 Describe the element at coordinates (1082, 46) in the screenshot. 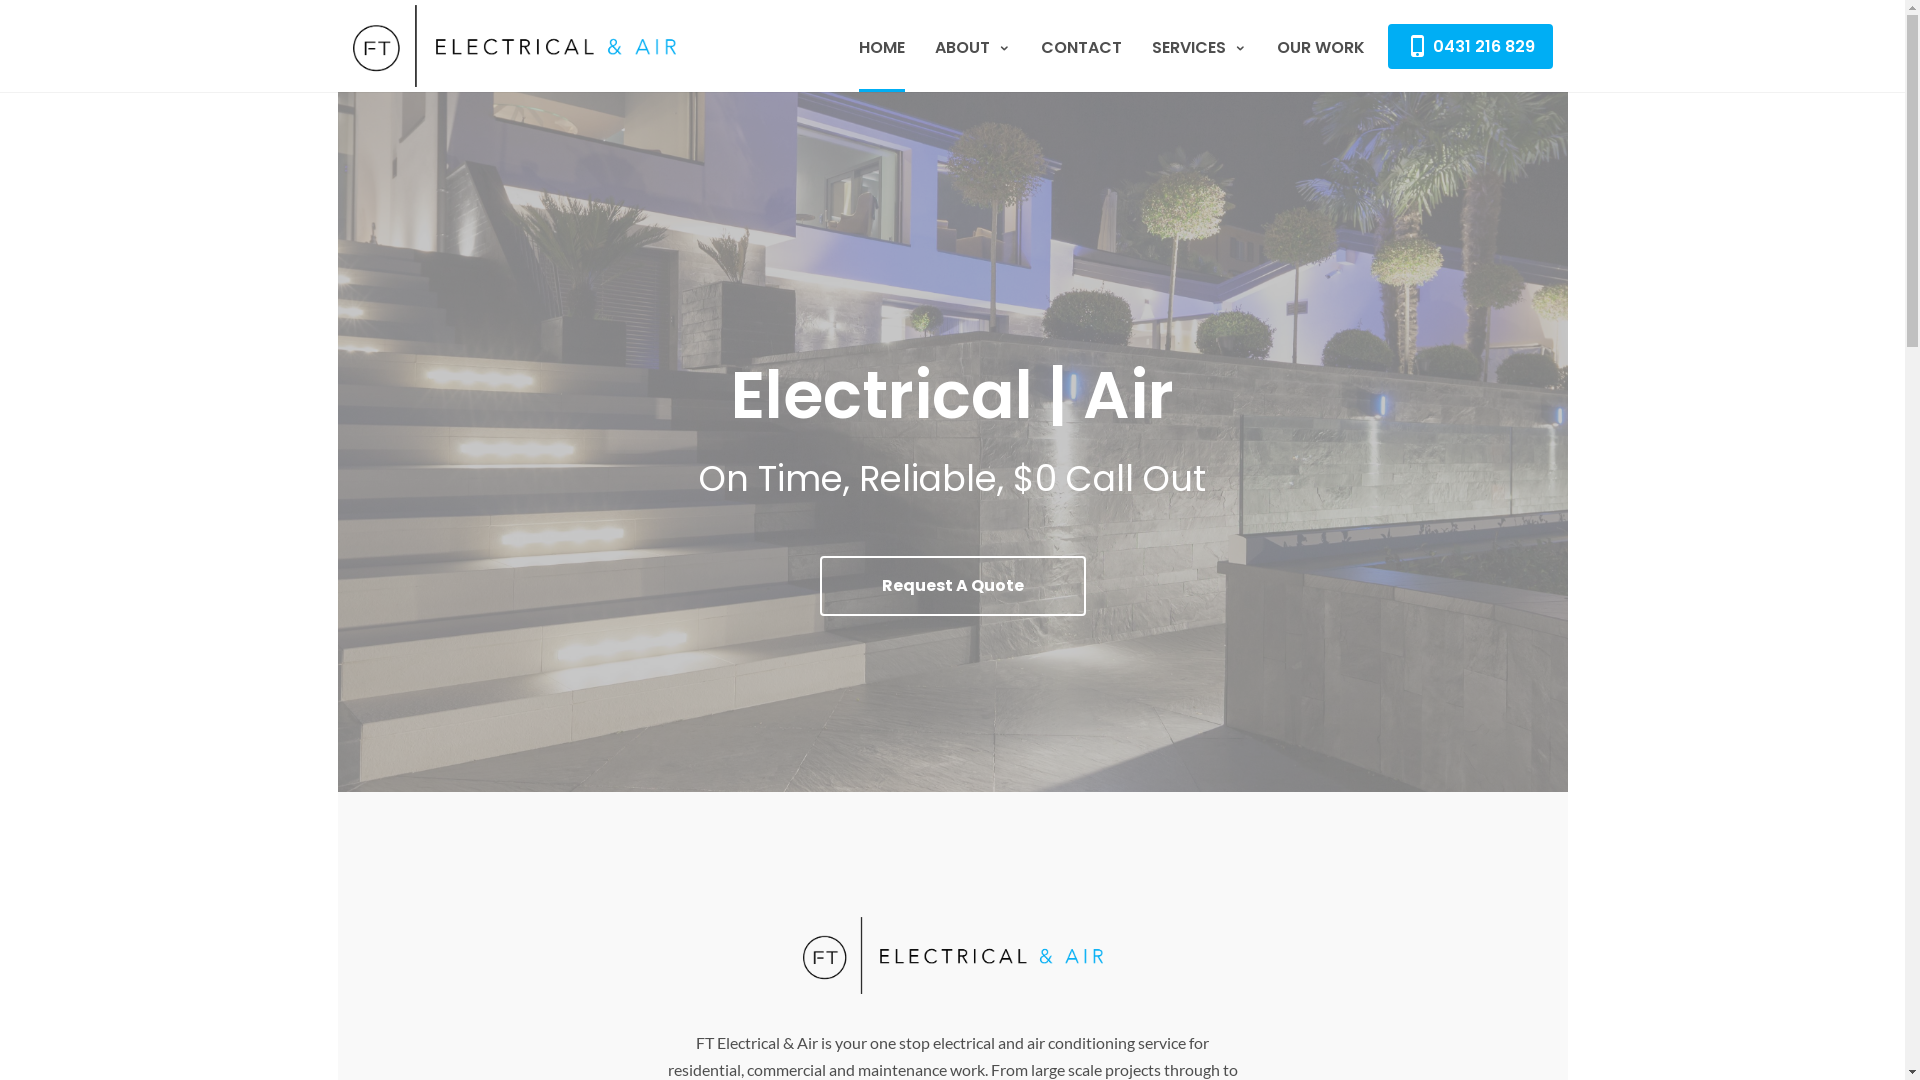

I see `CONTACT` at that location.